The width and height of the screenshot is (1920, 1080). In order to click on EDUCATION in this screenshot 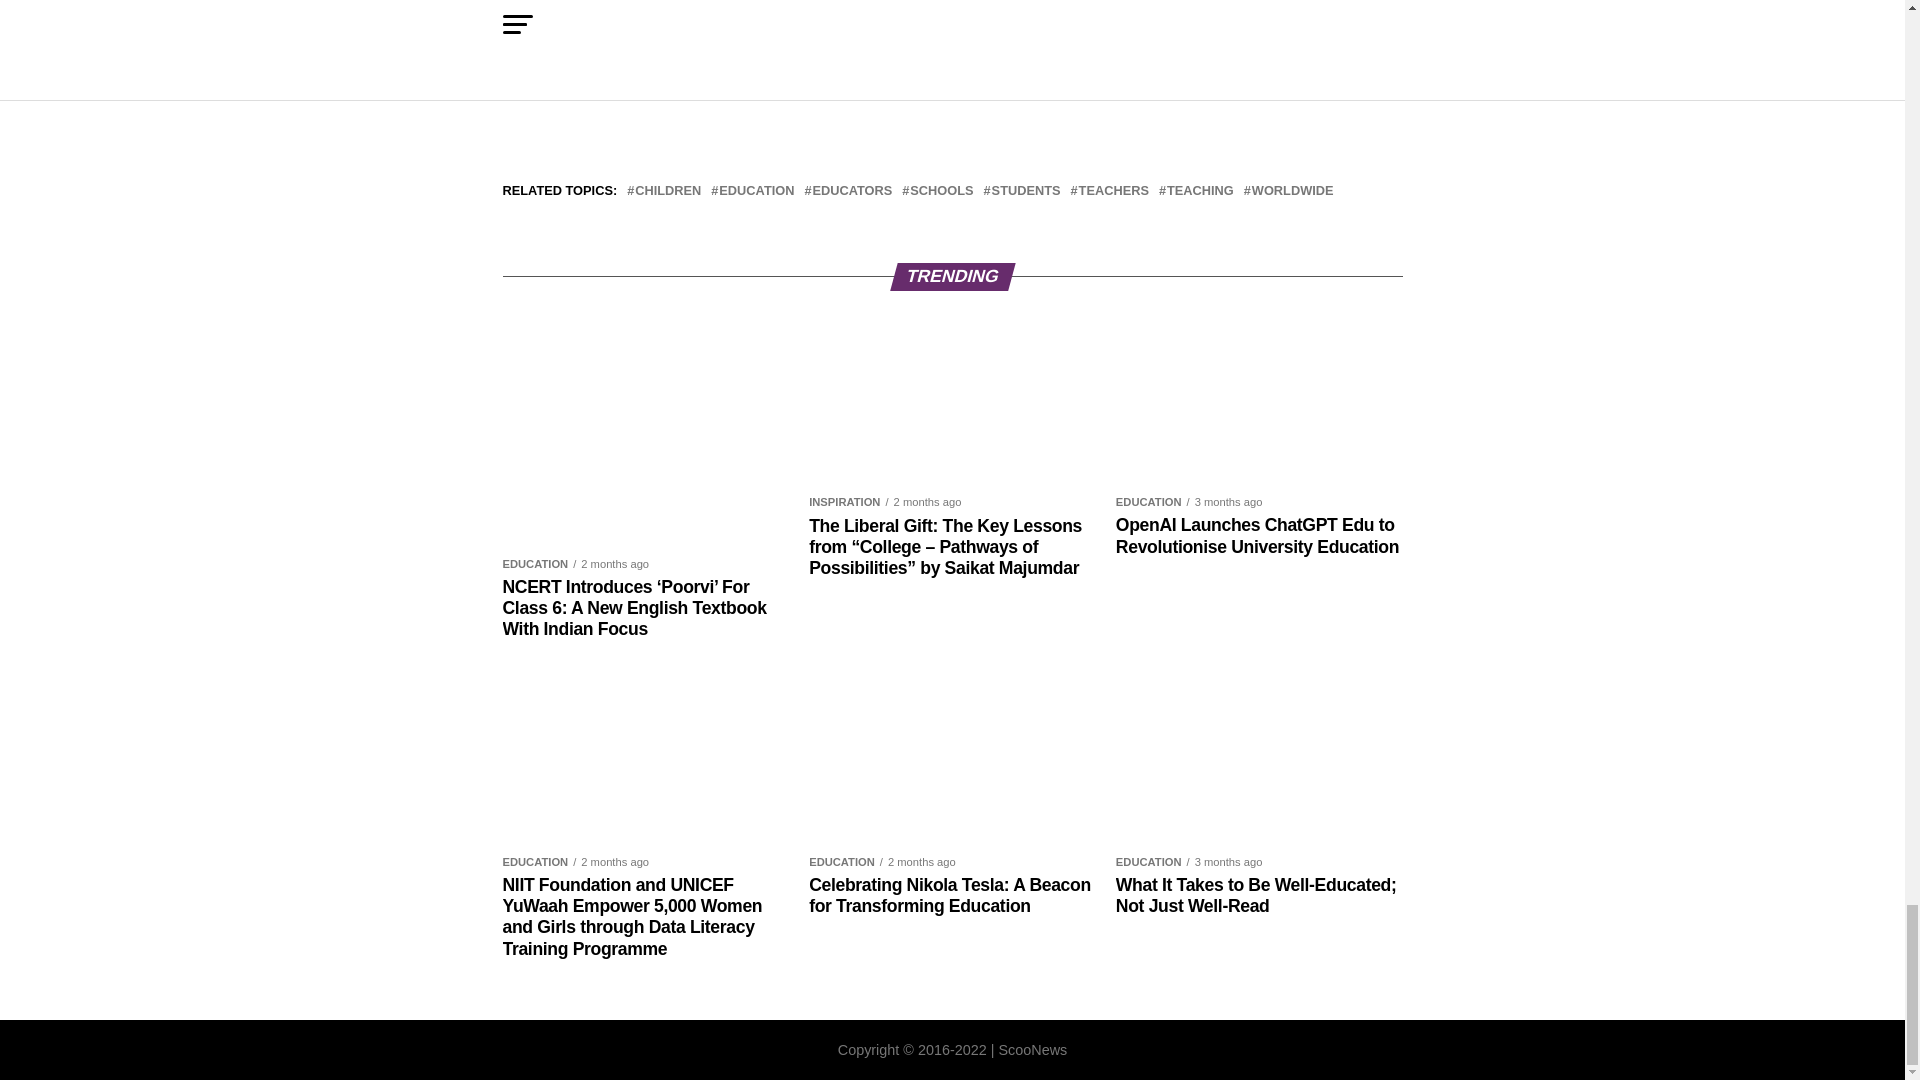, I will do `click(756, 190)`.